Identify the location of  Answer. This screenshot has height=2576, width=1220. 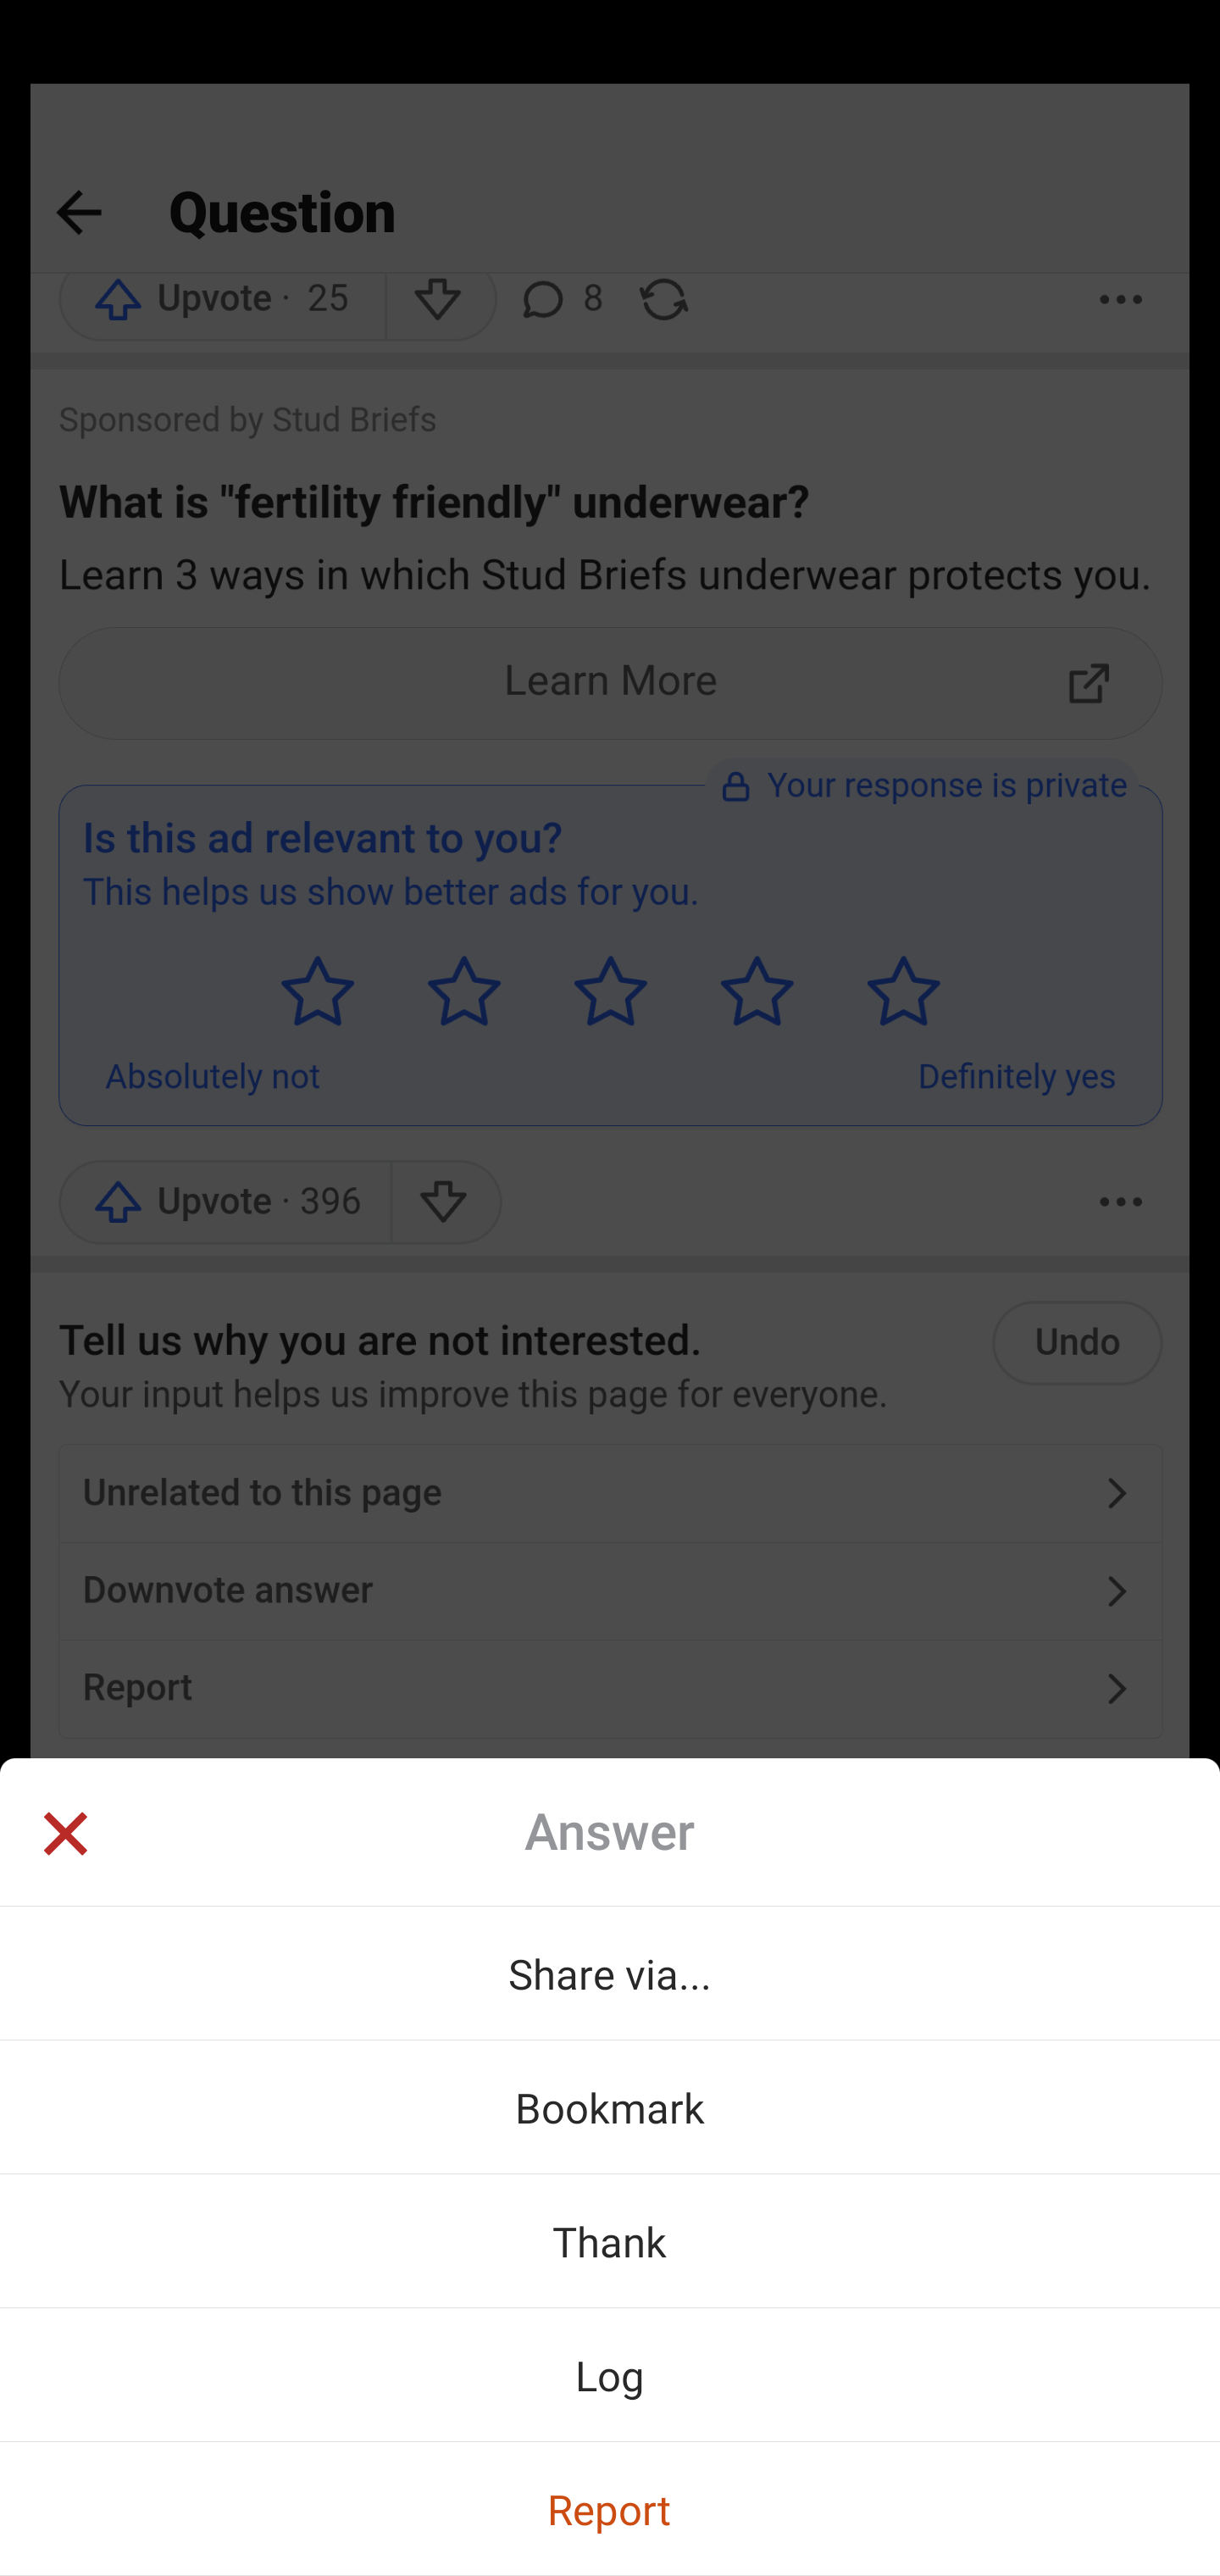
(610, 1832).